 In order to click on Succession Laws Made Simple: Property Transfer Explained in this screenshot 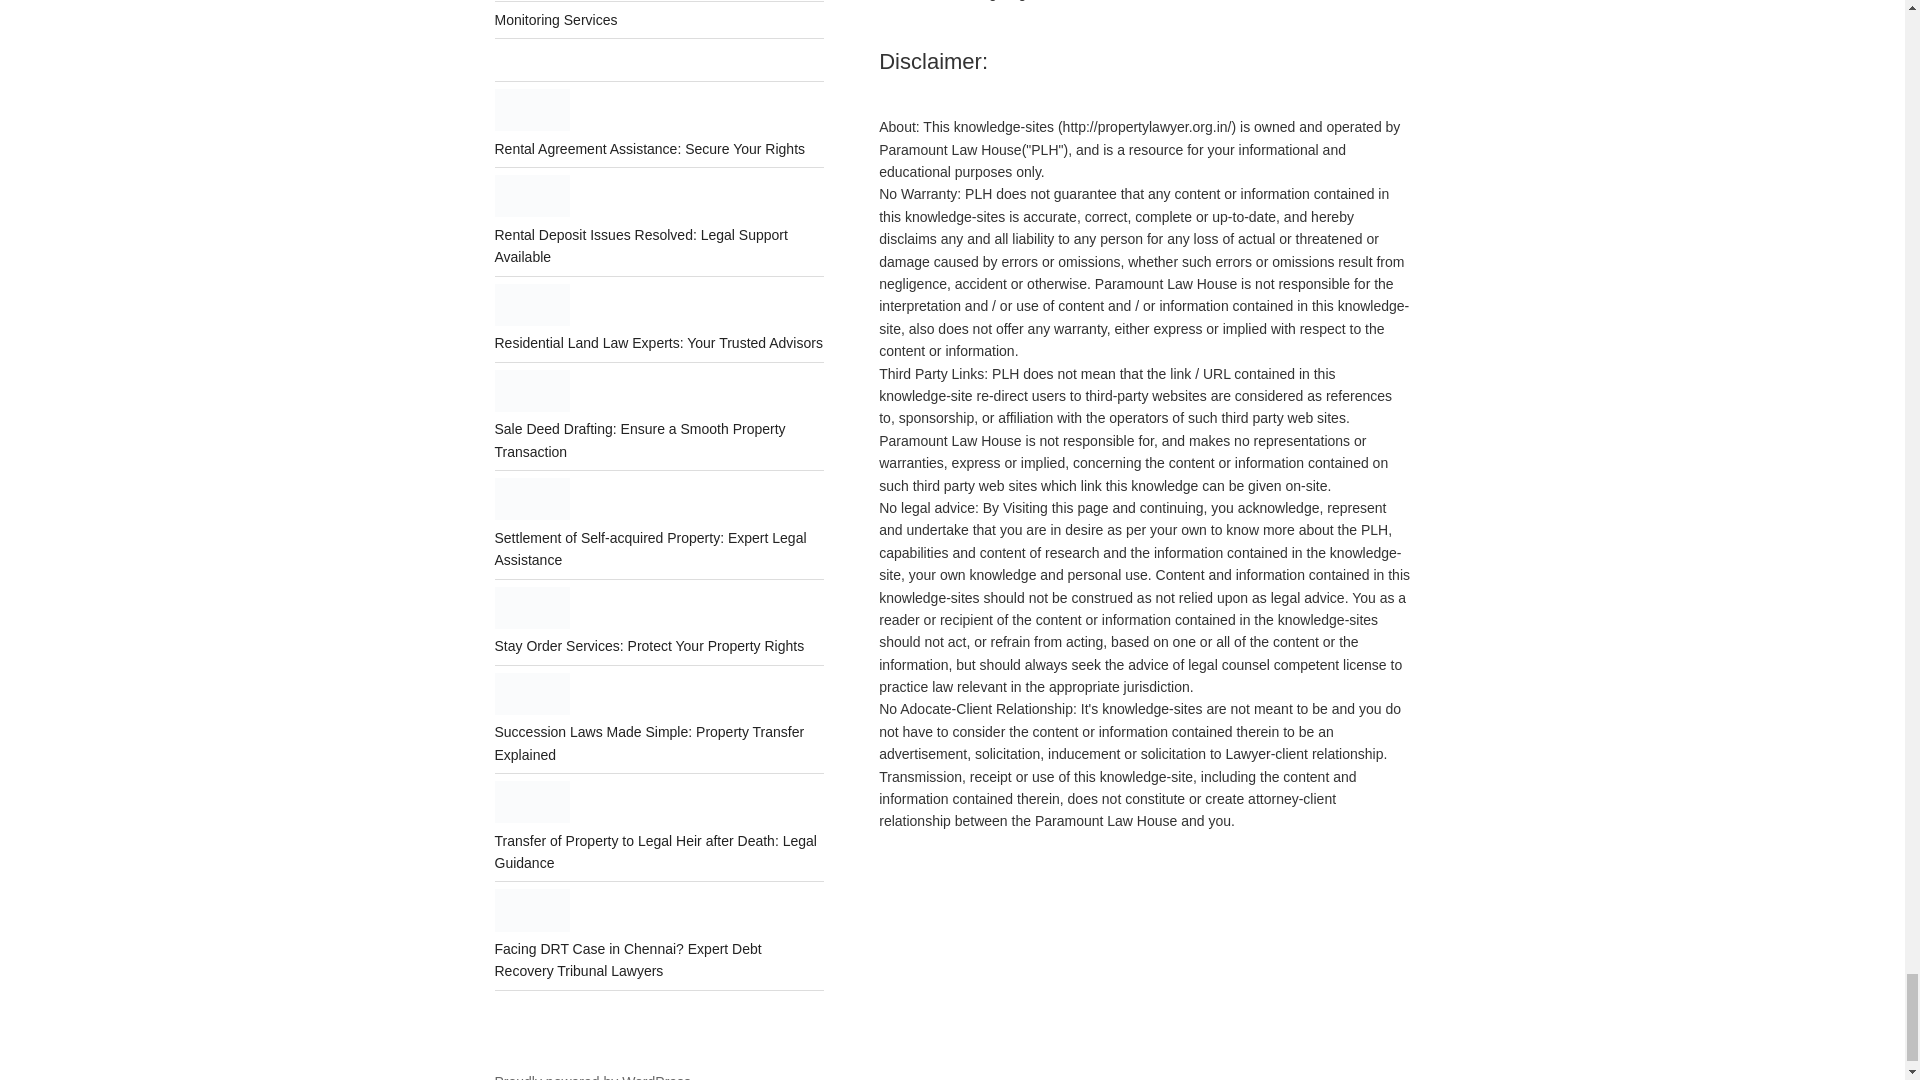, I will do `click(648, 742)`.